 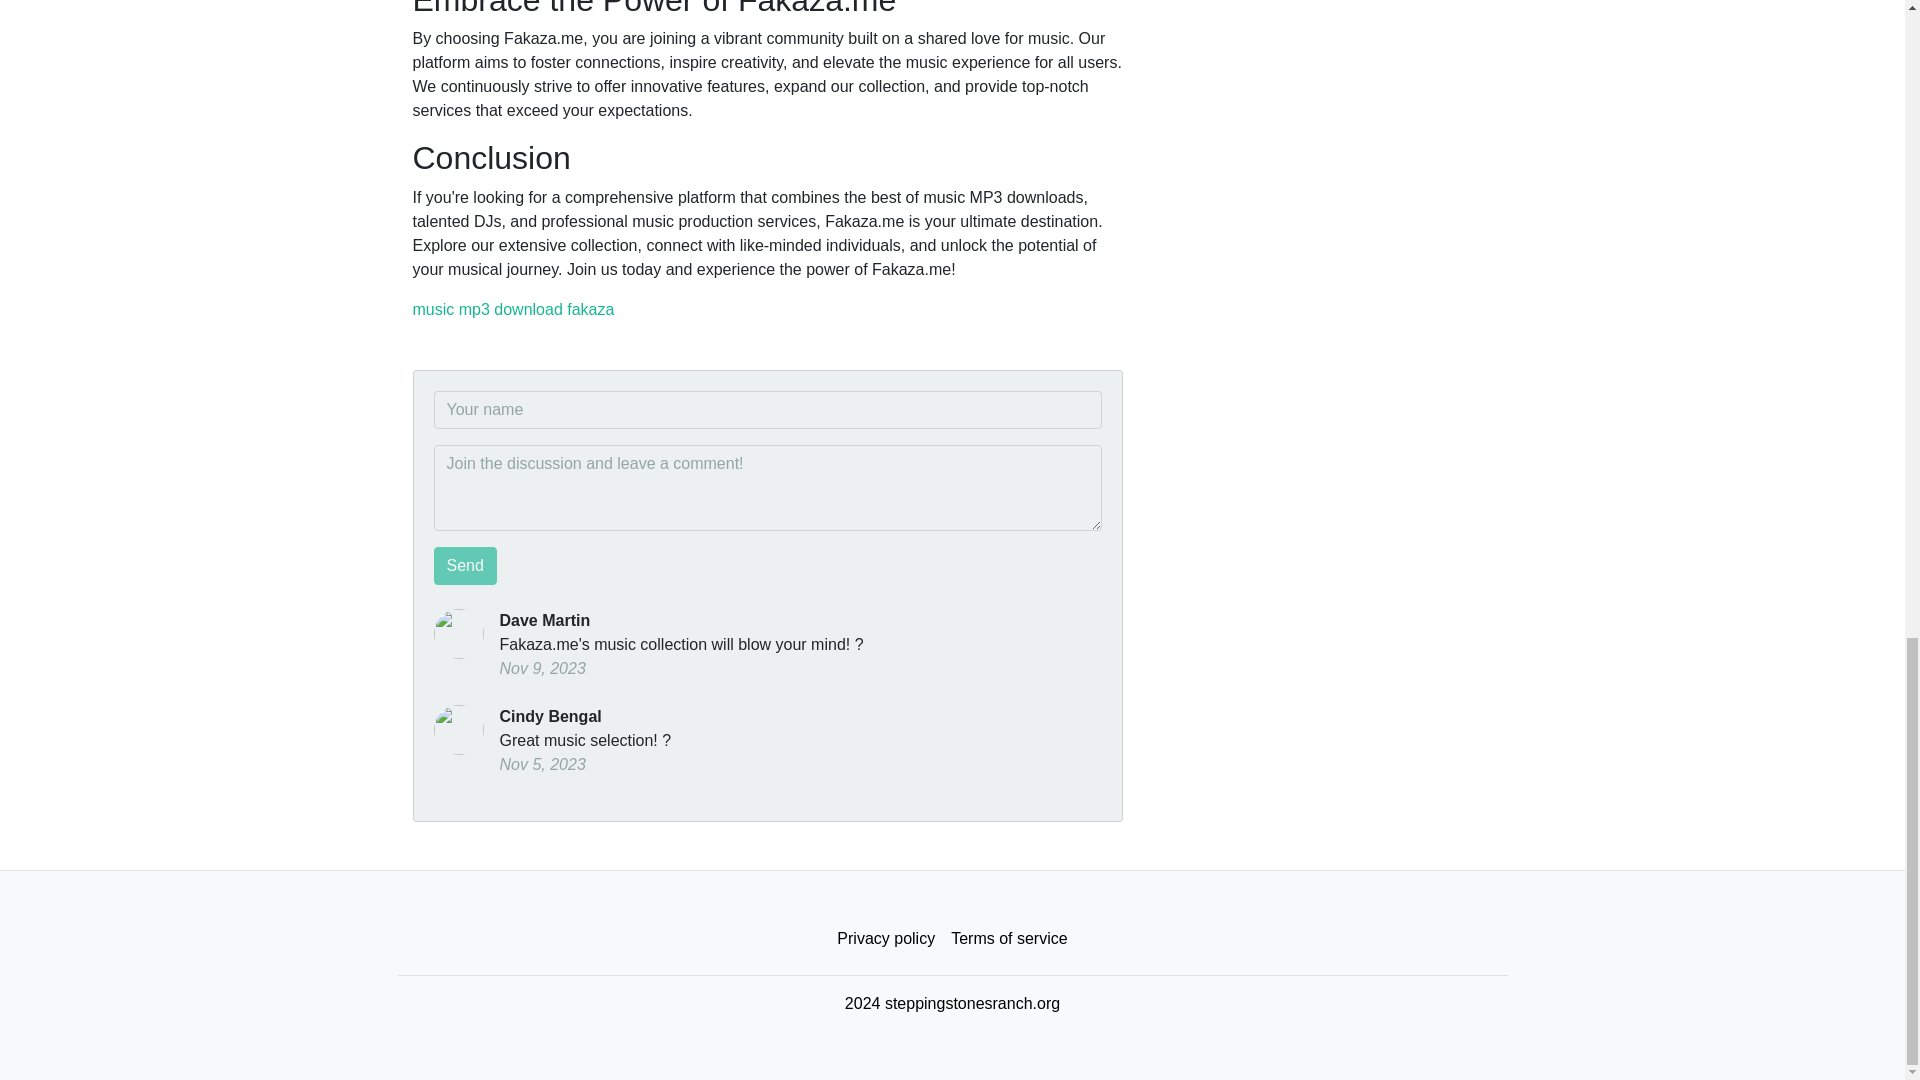 What do you see at coordinates (886, 939) in the screenshot?
I see `Privacy policy` at bounding box center [886, 939].